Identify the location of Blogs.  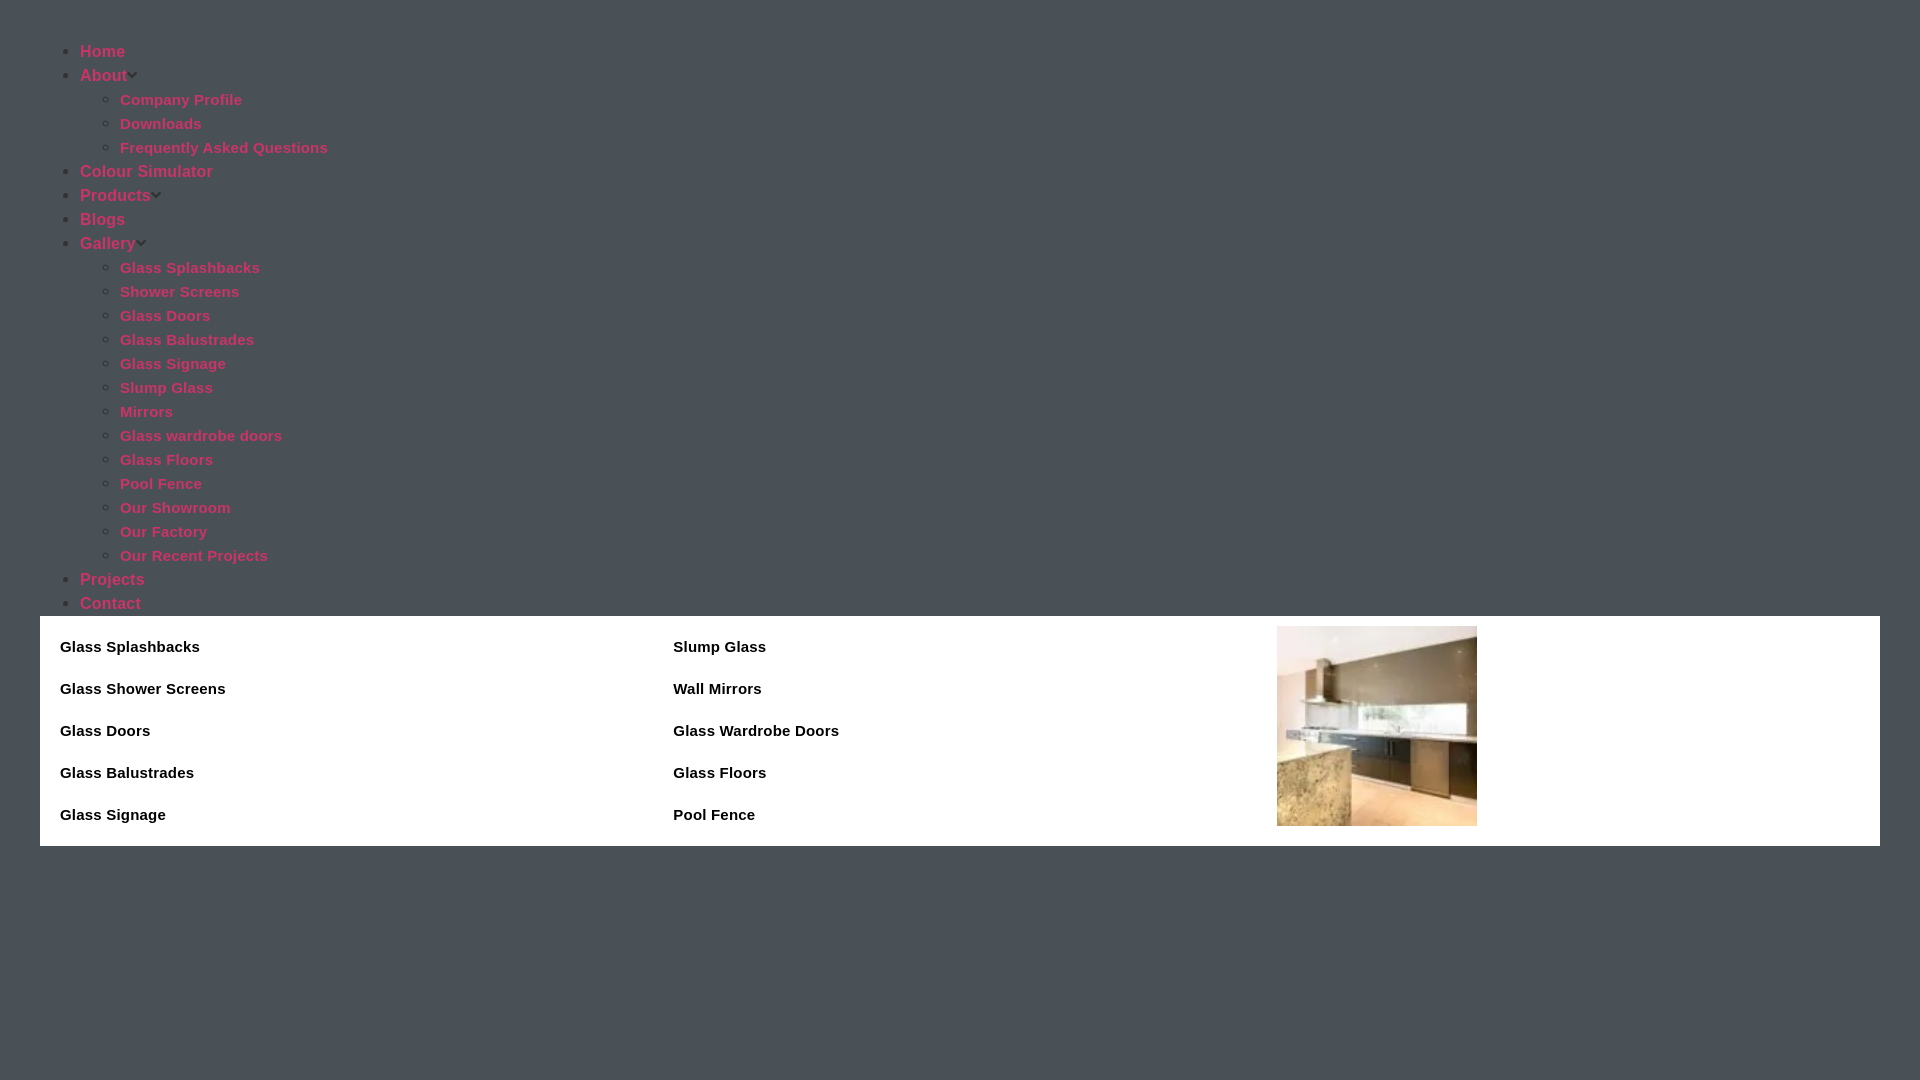
(102, 220).